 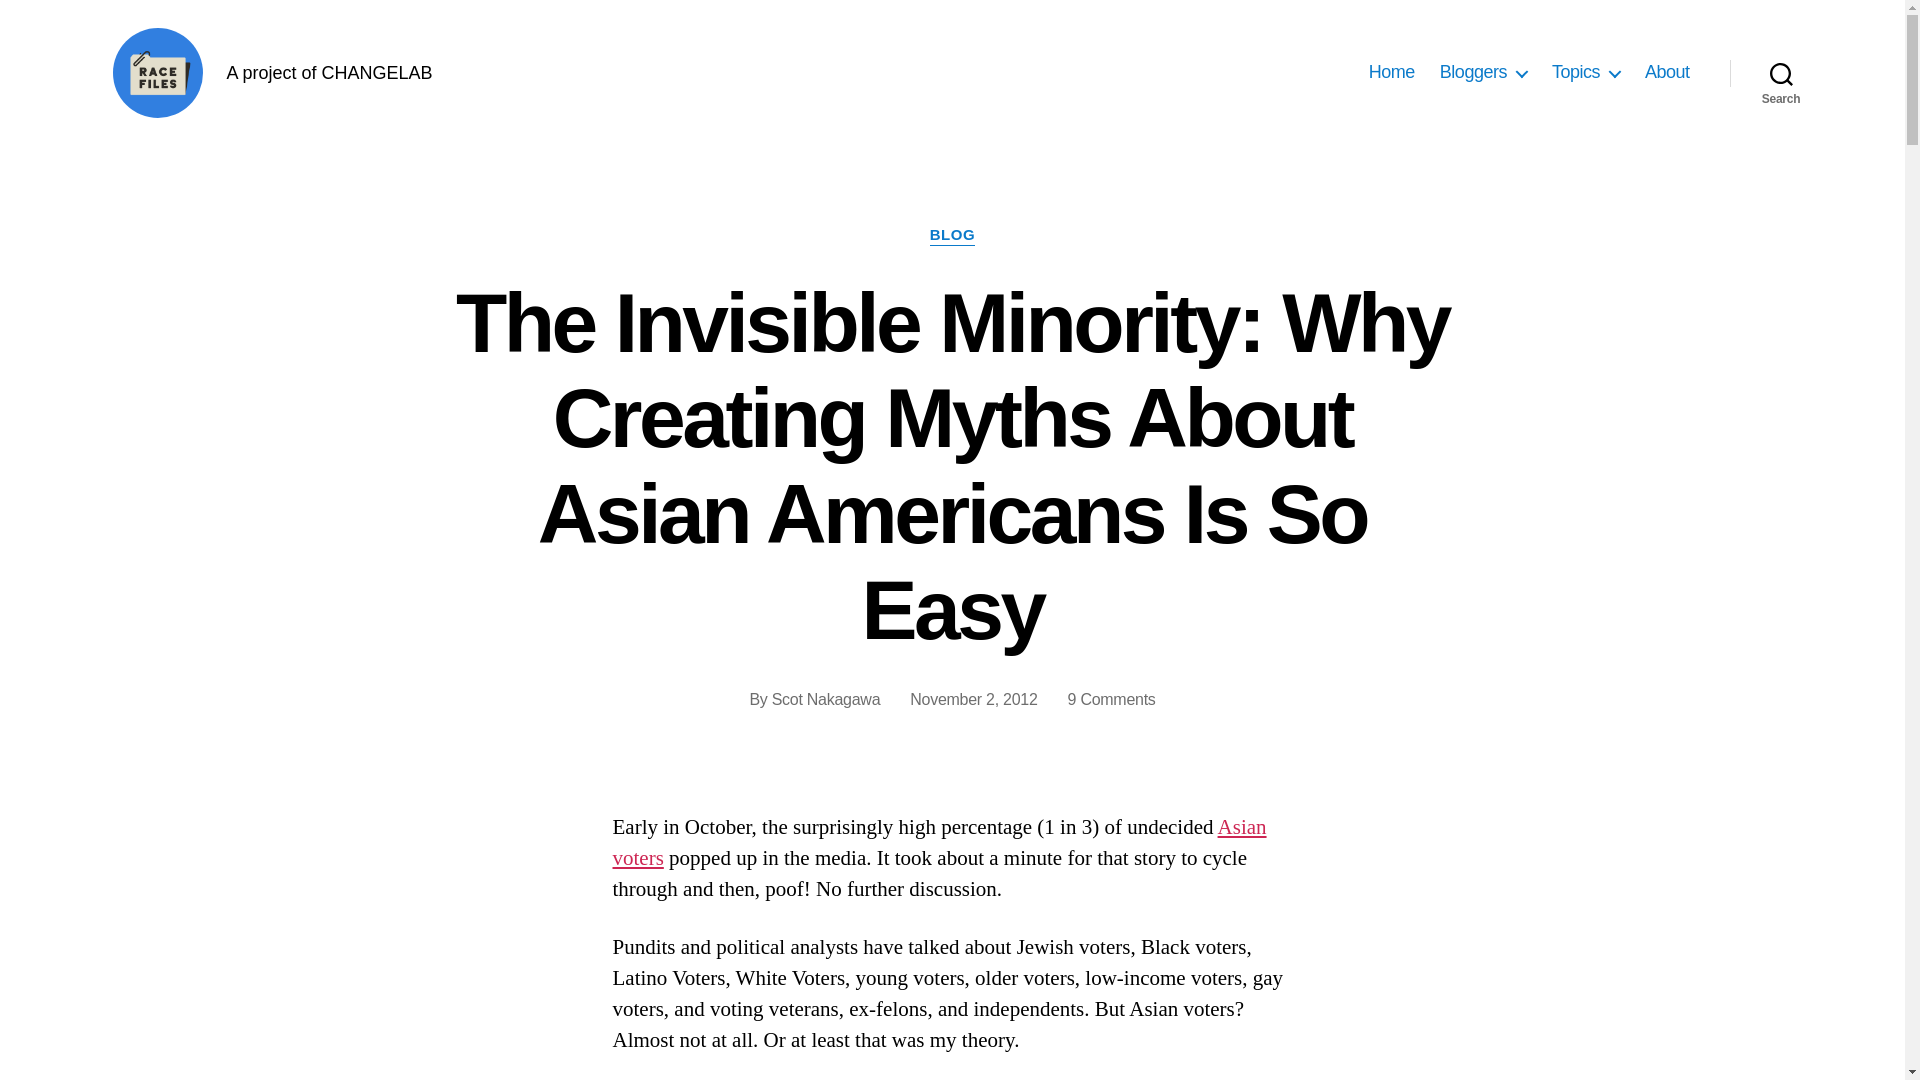 I want to click on Home, so click(x=1392, y=72).